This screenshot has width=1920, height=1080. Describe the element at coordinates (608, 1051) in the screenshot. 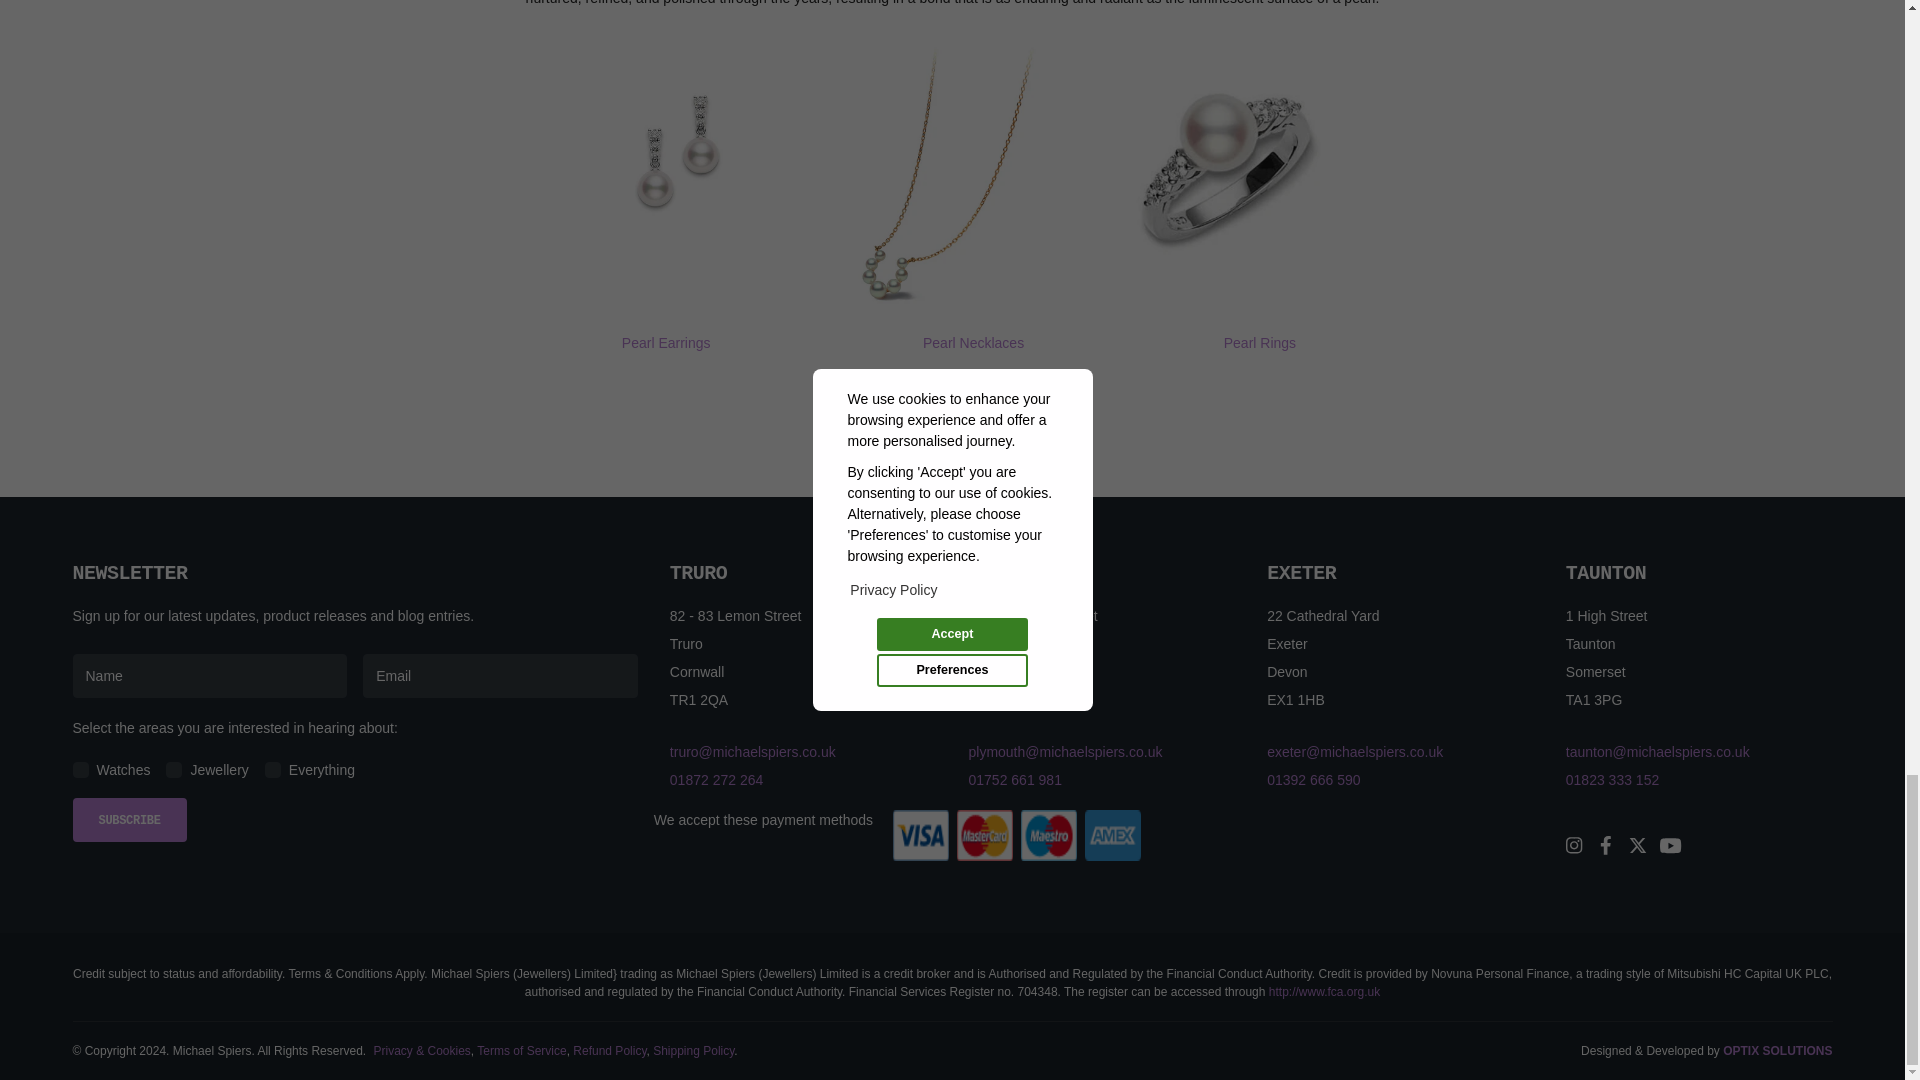

I see `Refund Policy` at that location.